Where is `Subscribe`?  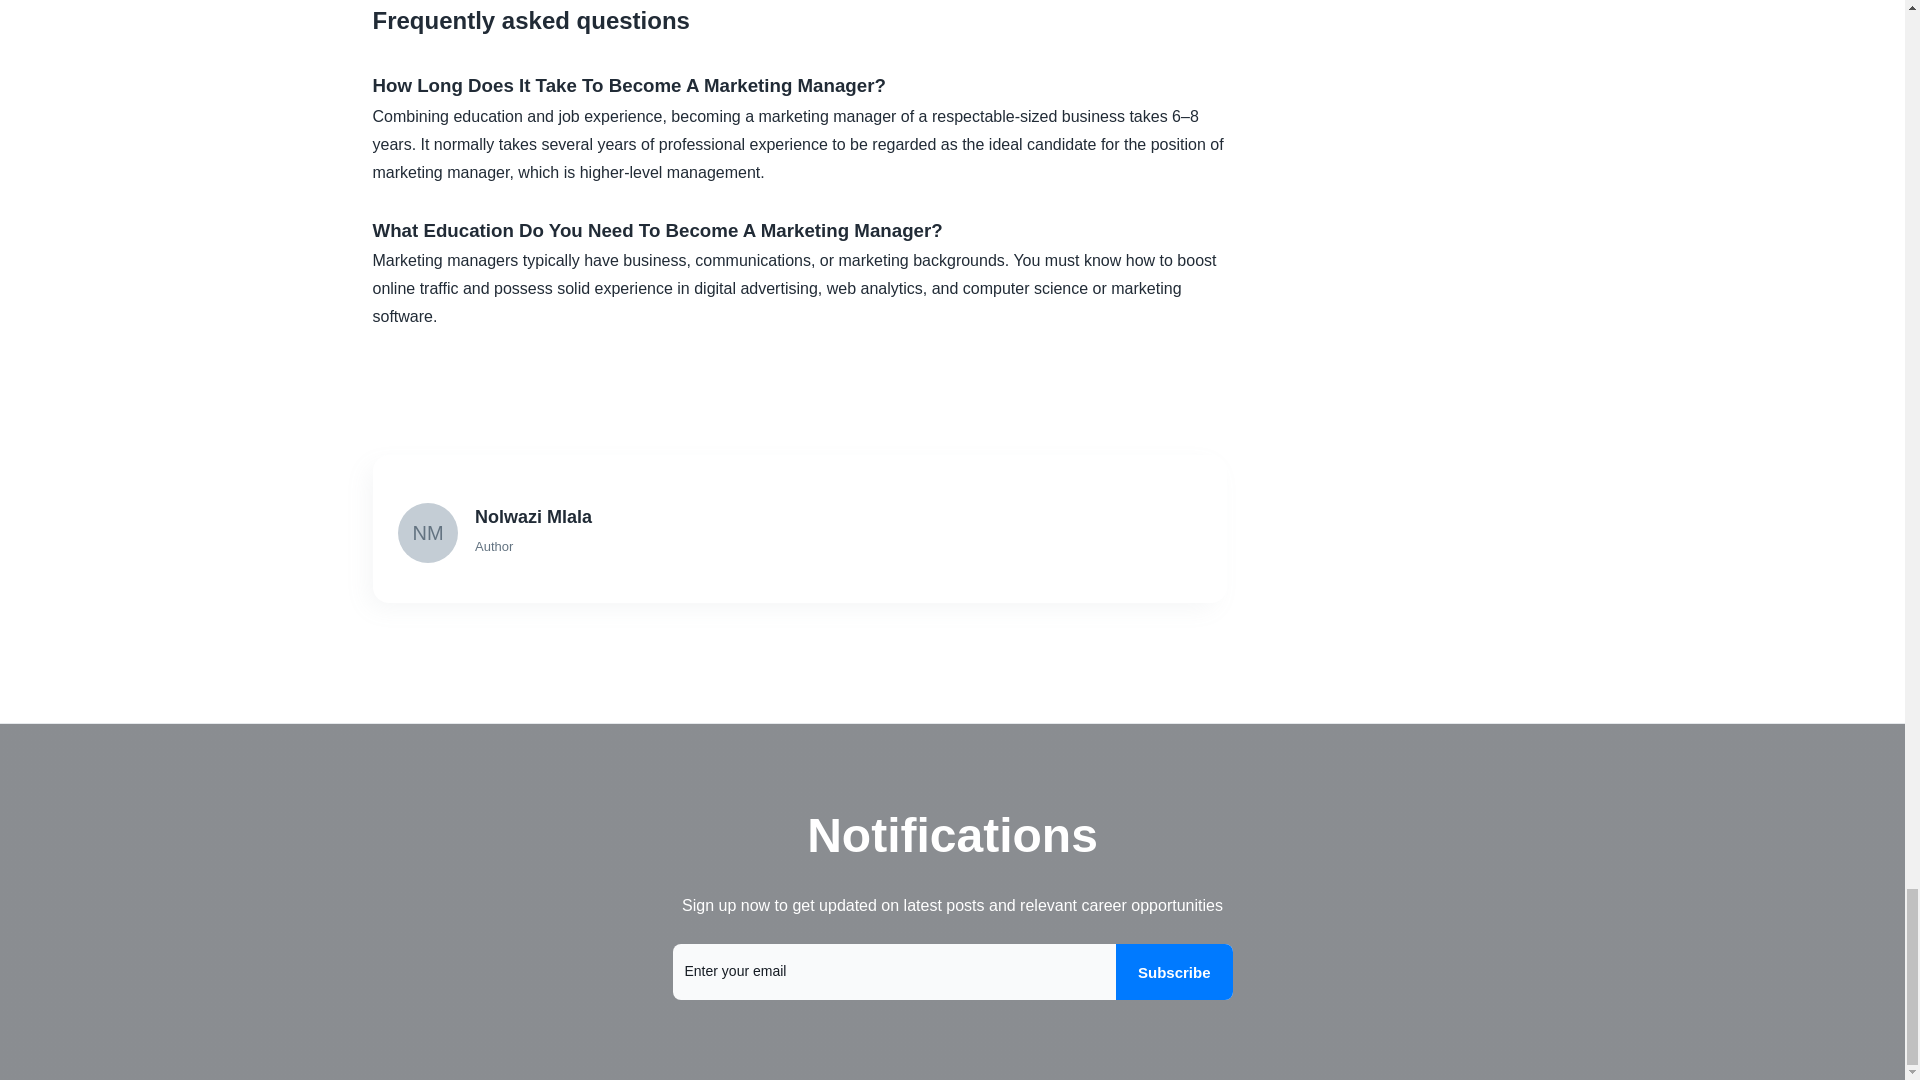
Subscribe is located at coordinates (1174, 972).